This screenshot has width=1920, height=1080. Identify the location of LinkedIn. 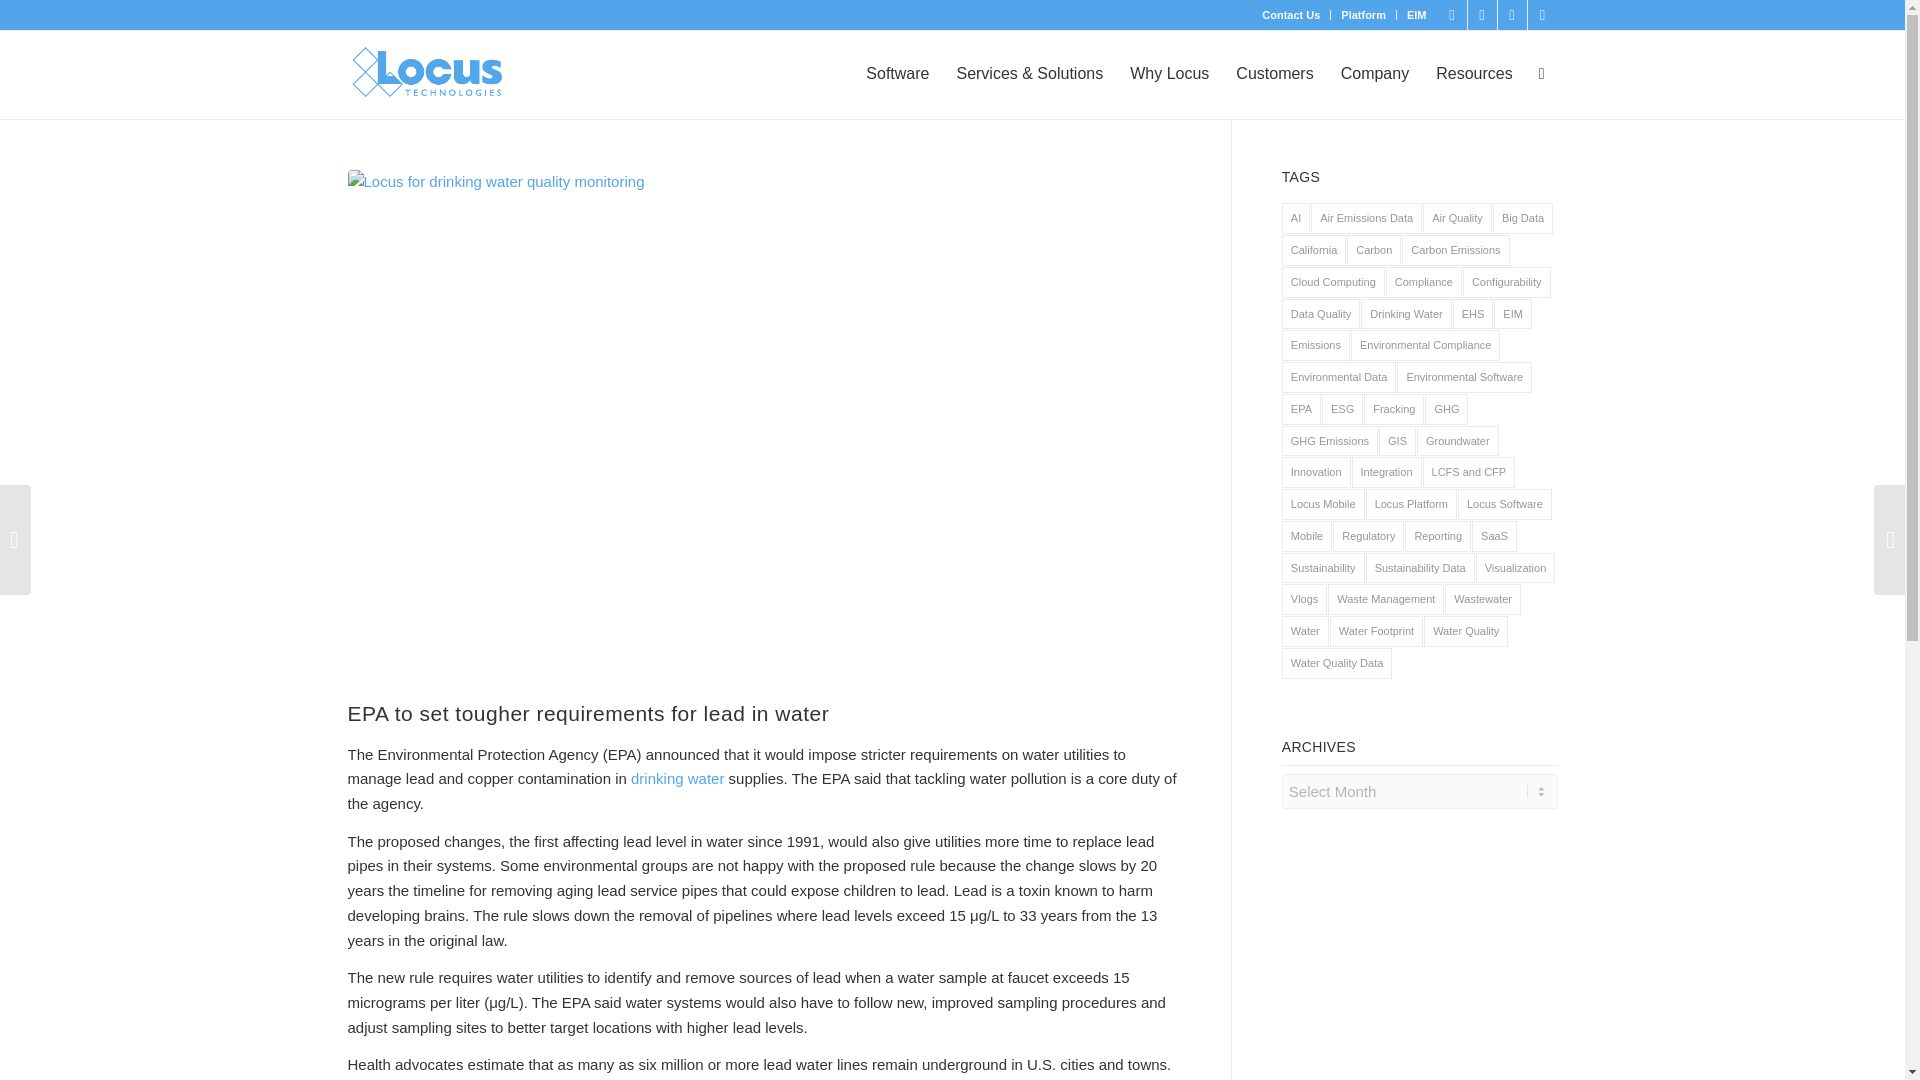
(1452, 15).